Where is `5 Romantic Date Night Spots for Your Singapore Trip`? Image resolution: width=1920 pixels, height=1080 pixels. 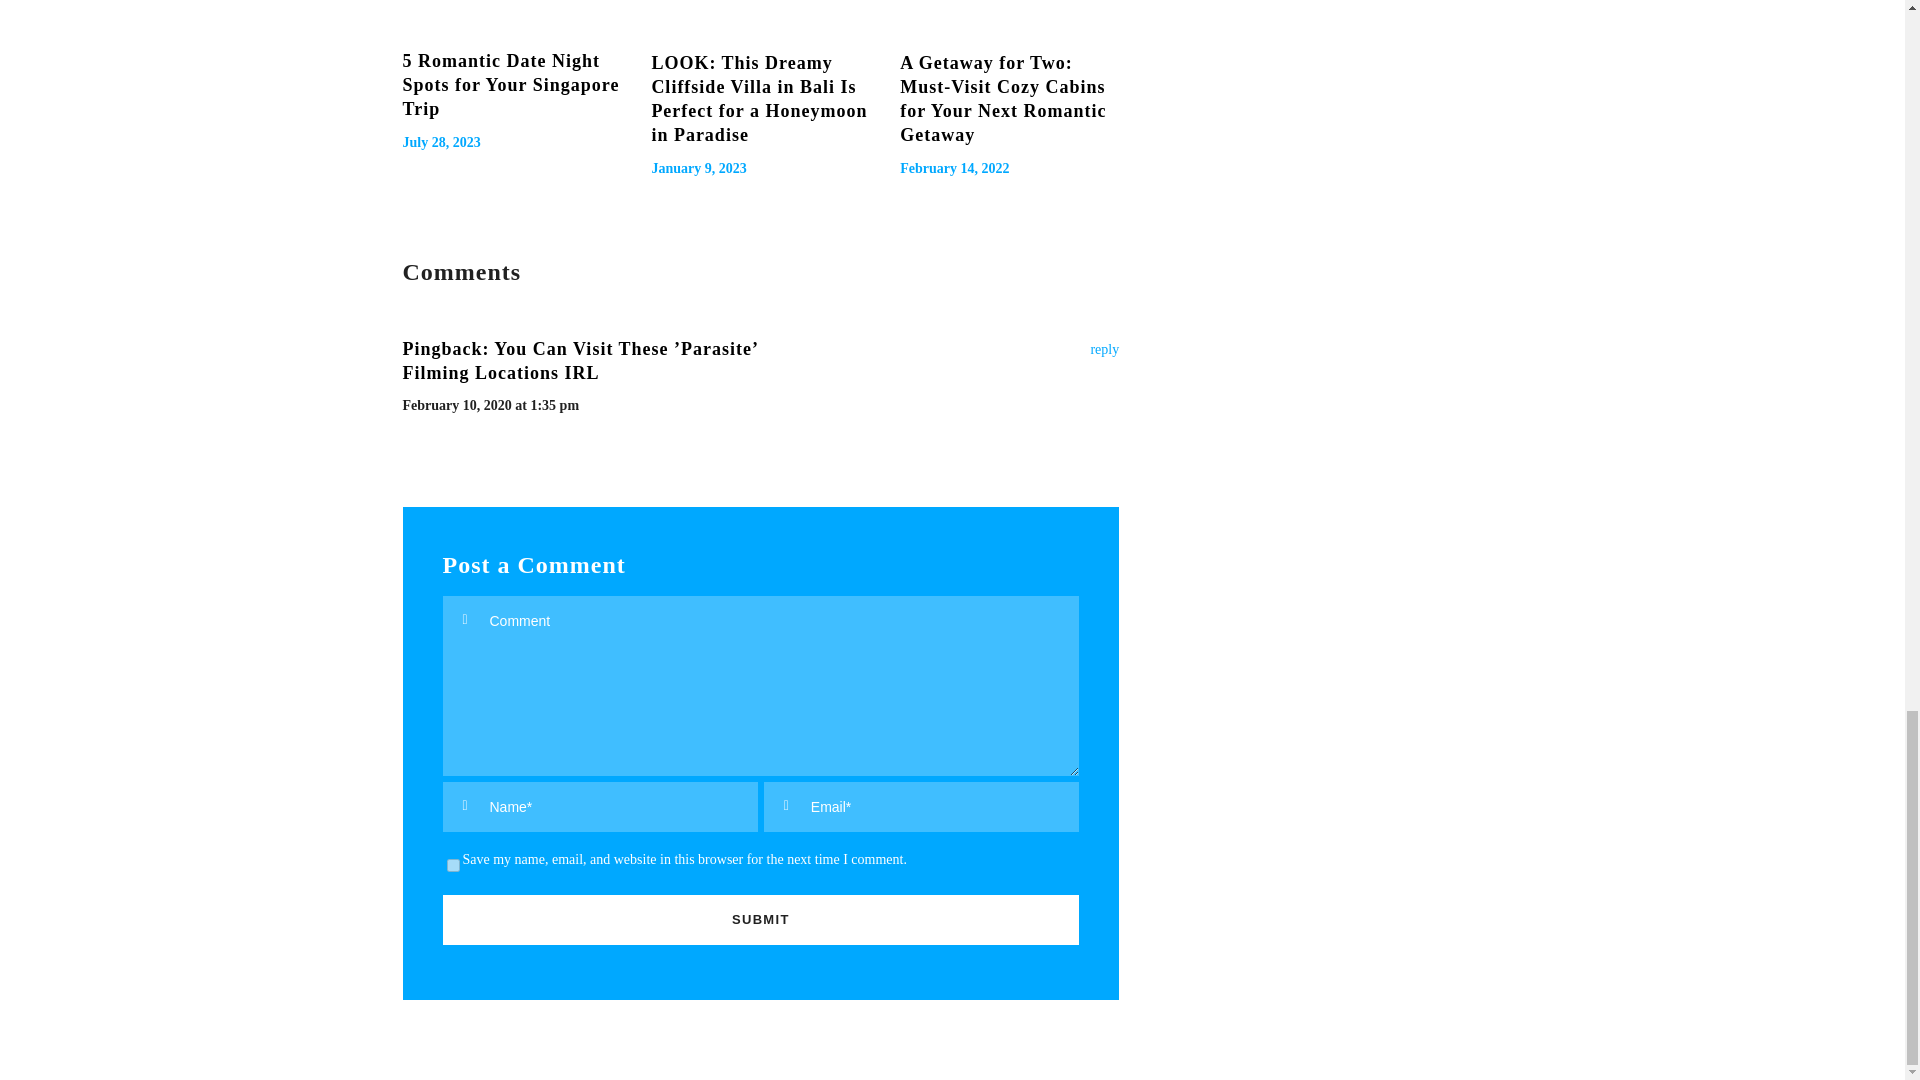 5 Romantic Date Night Spots for Your Singapore Trip is located at coordinates (510, 84).